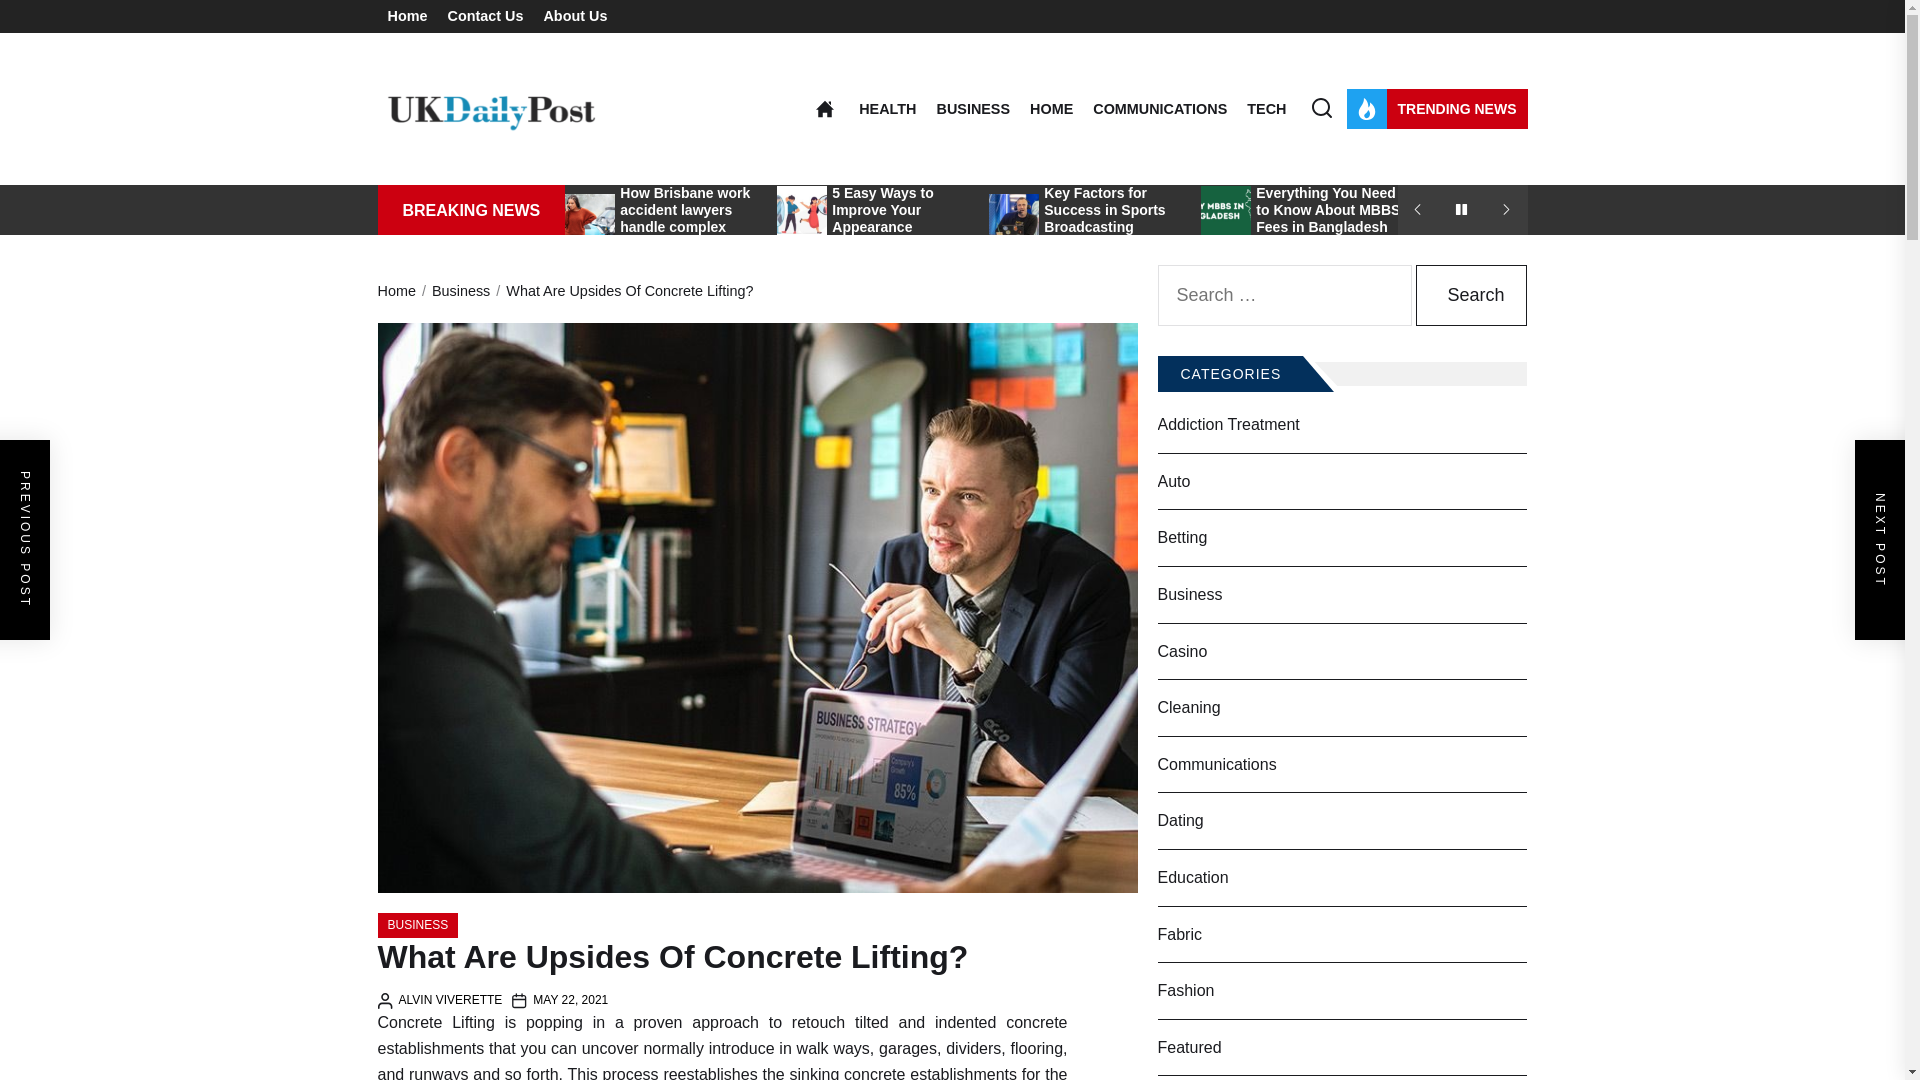 Image resolution: width=1920 pixels, height=1080 pixels. Describe the element at coordinates (1159, 108) in the screenshot. I see `COMMUNICATIONS` at that location.